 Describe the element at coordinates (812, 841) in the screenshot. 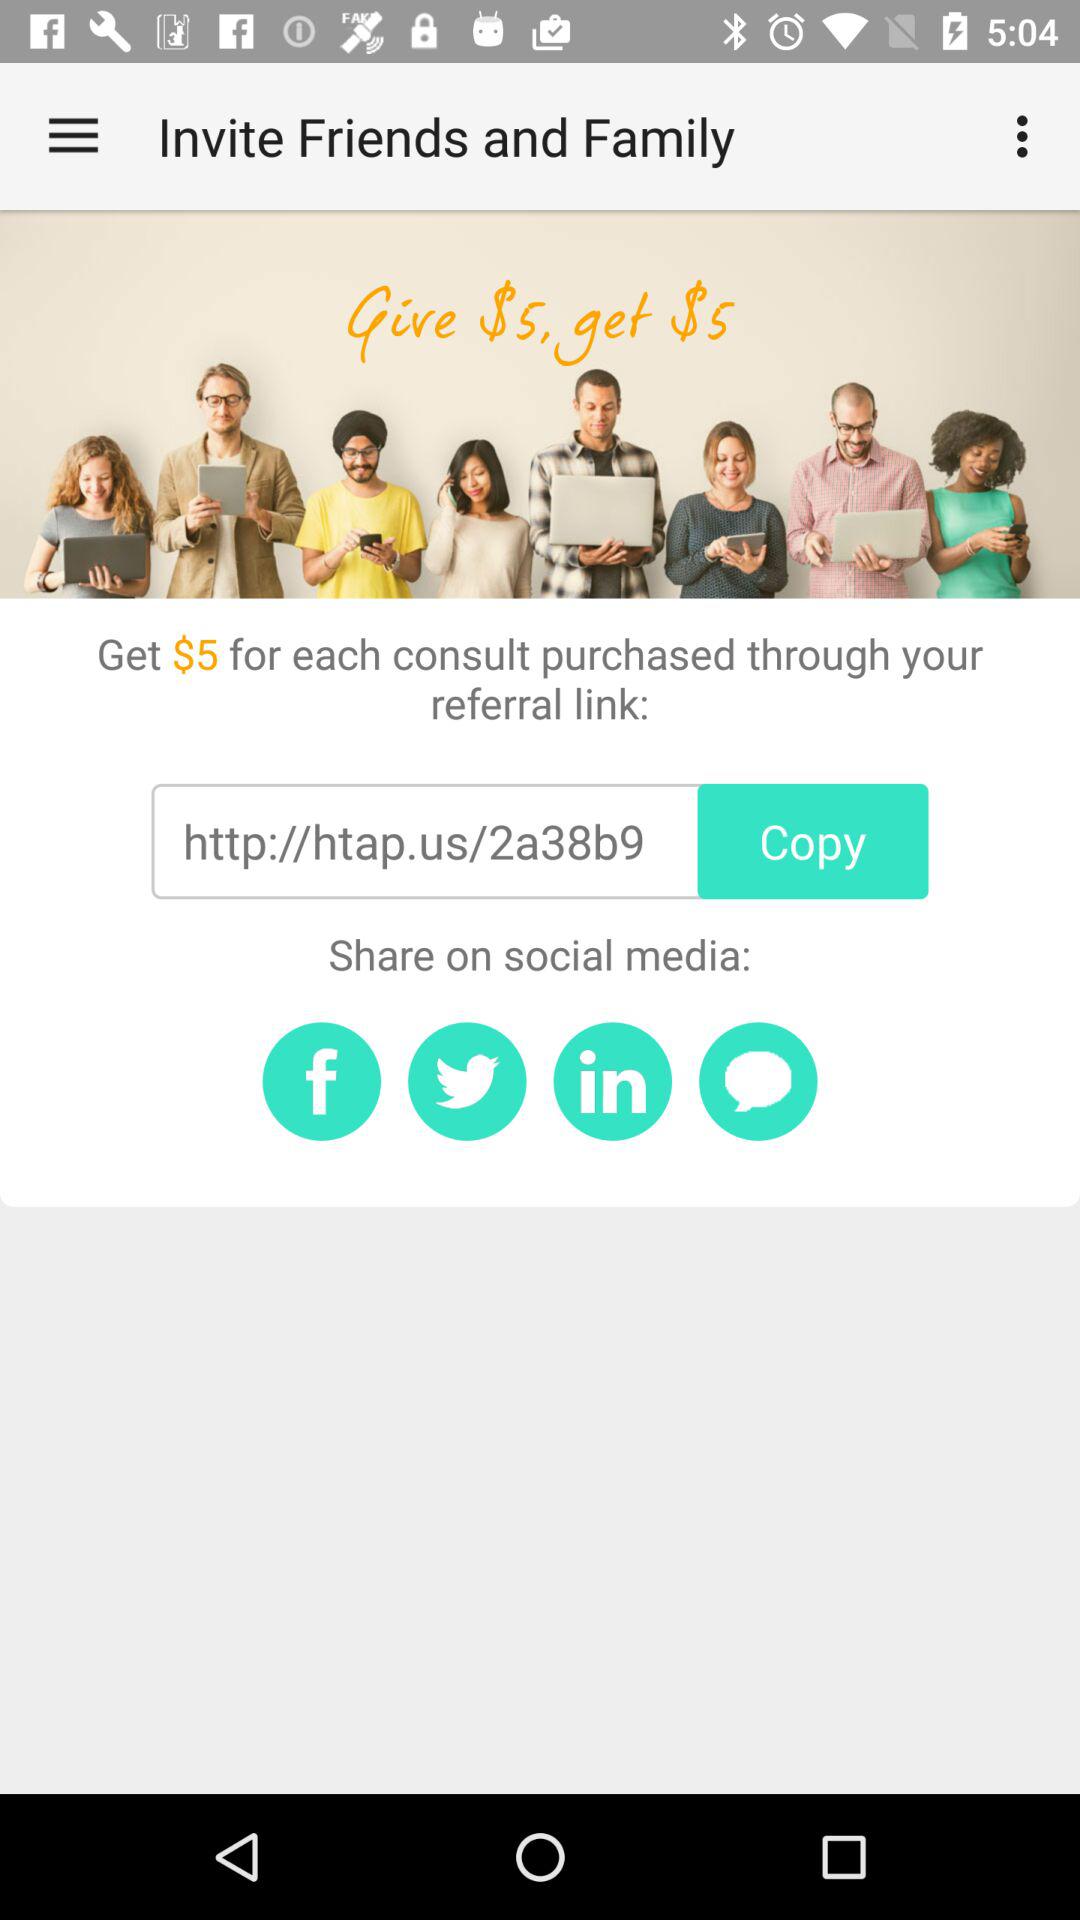

I see `tap item below get 5 for` at that location.